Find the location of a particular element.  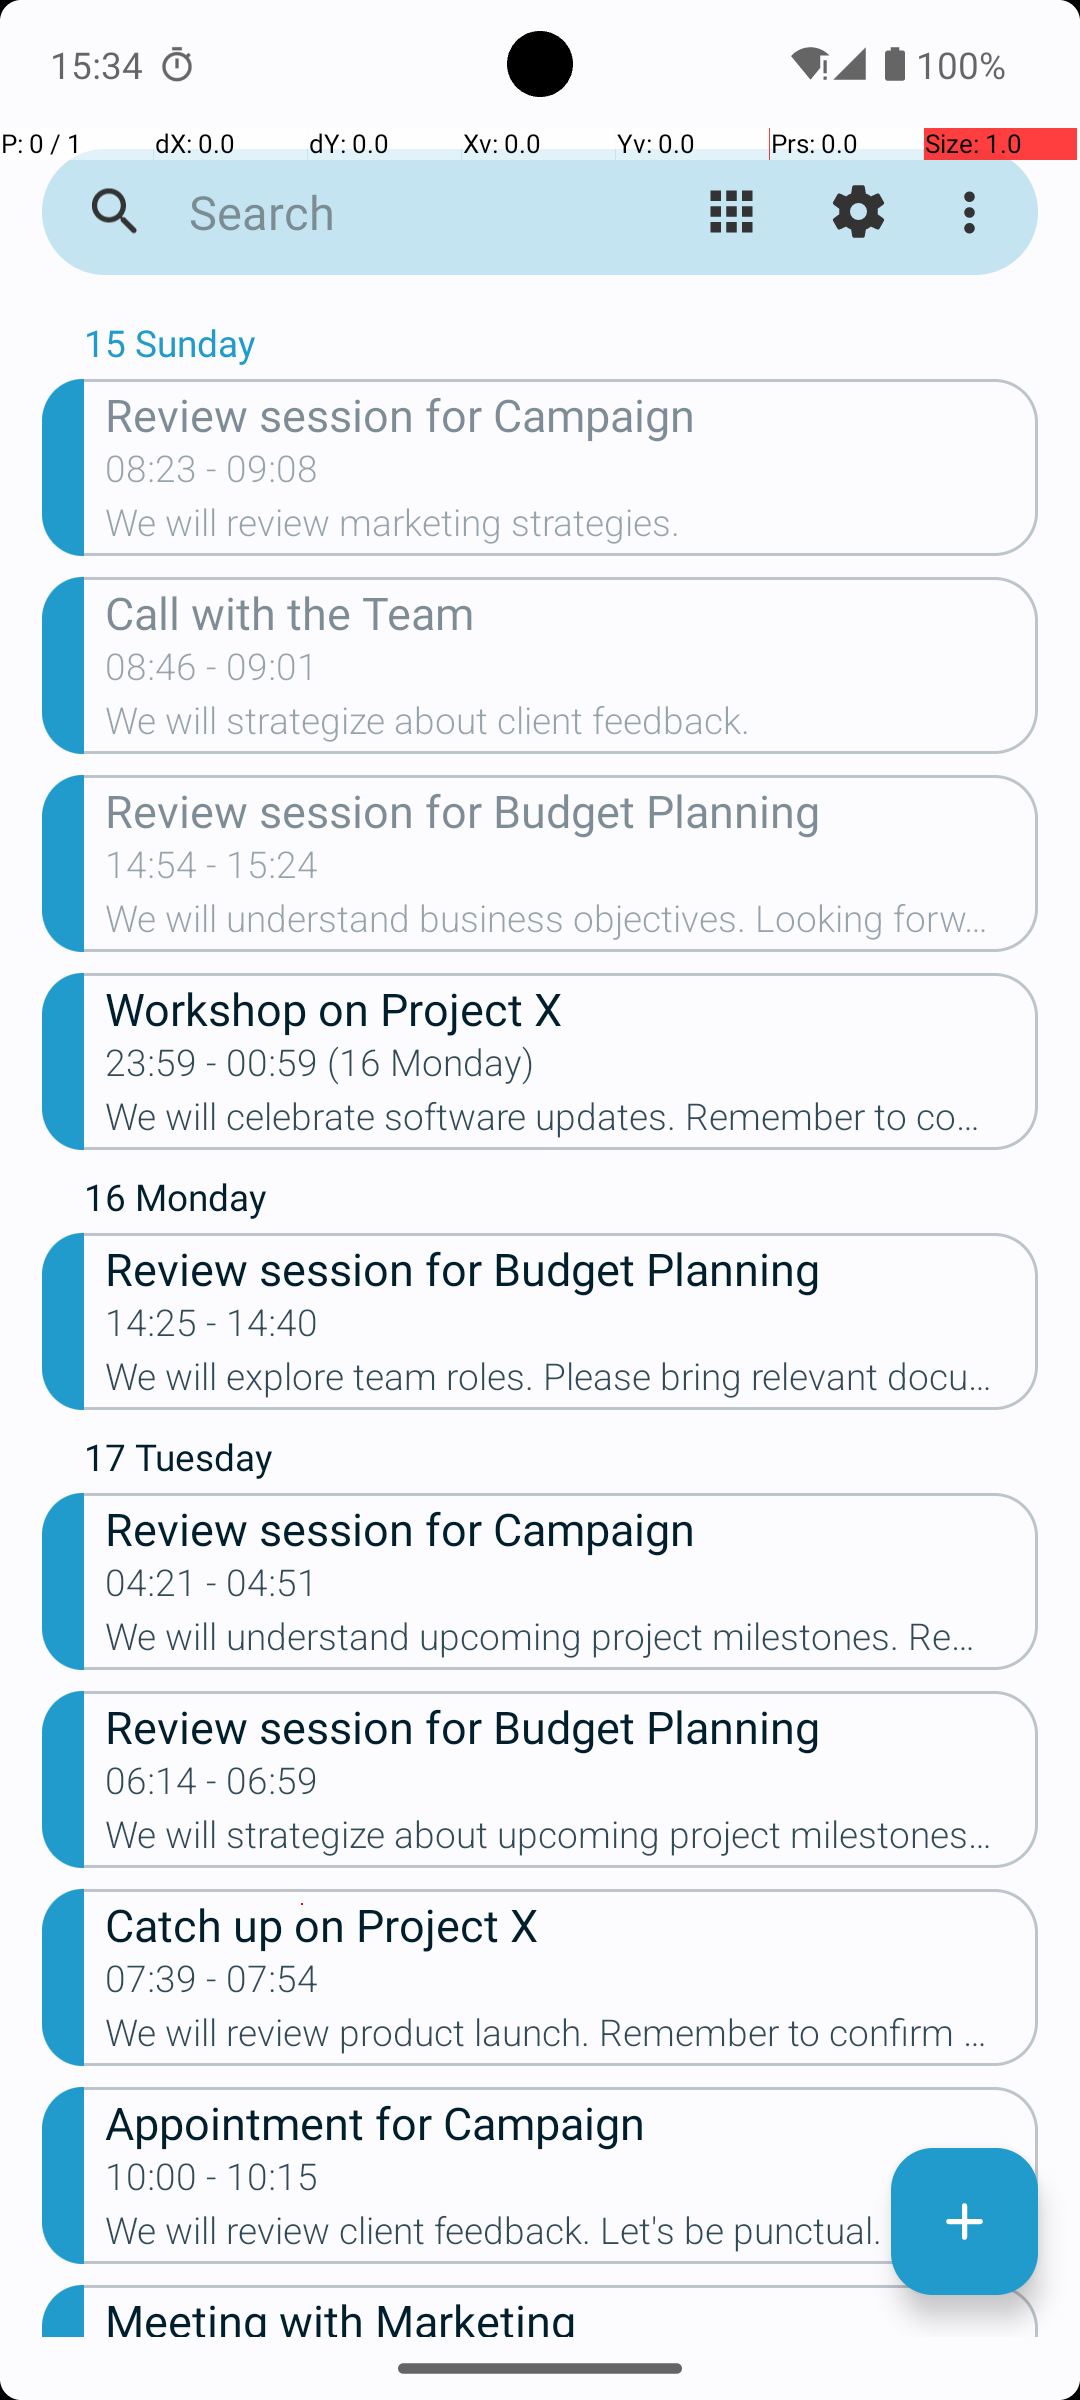

23:59 - 00:59 (16 Monday) is located at coordinates (320, 1069).